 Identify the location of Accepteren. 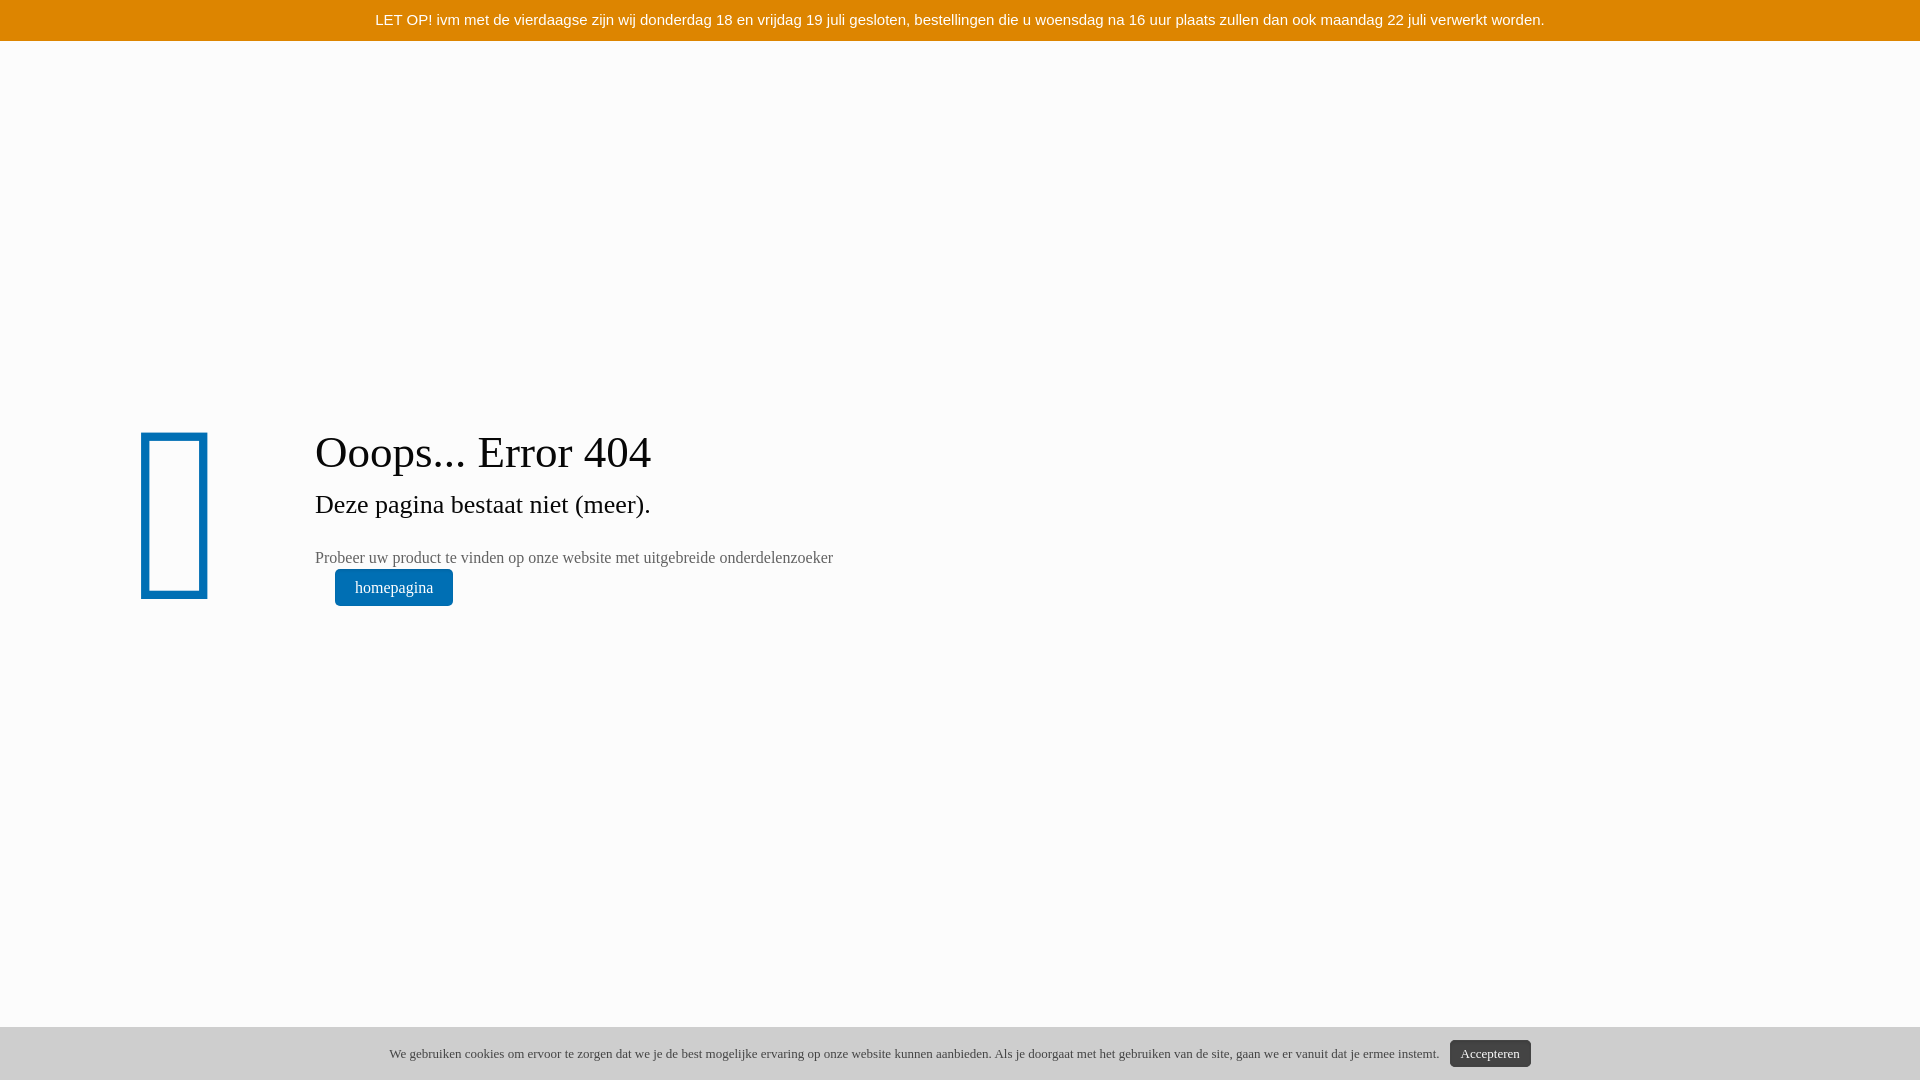
(1490, 1054).